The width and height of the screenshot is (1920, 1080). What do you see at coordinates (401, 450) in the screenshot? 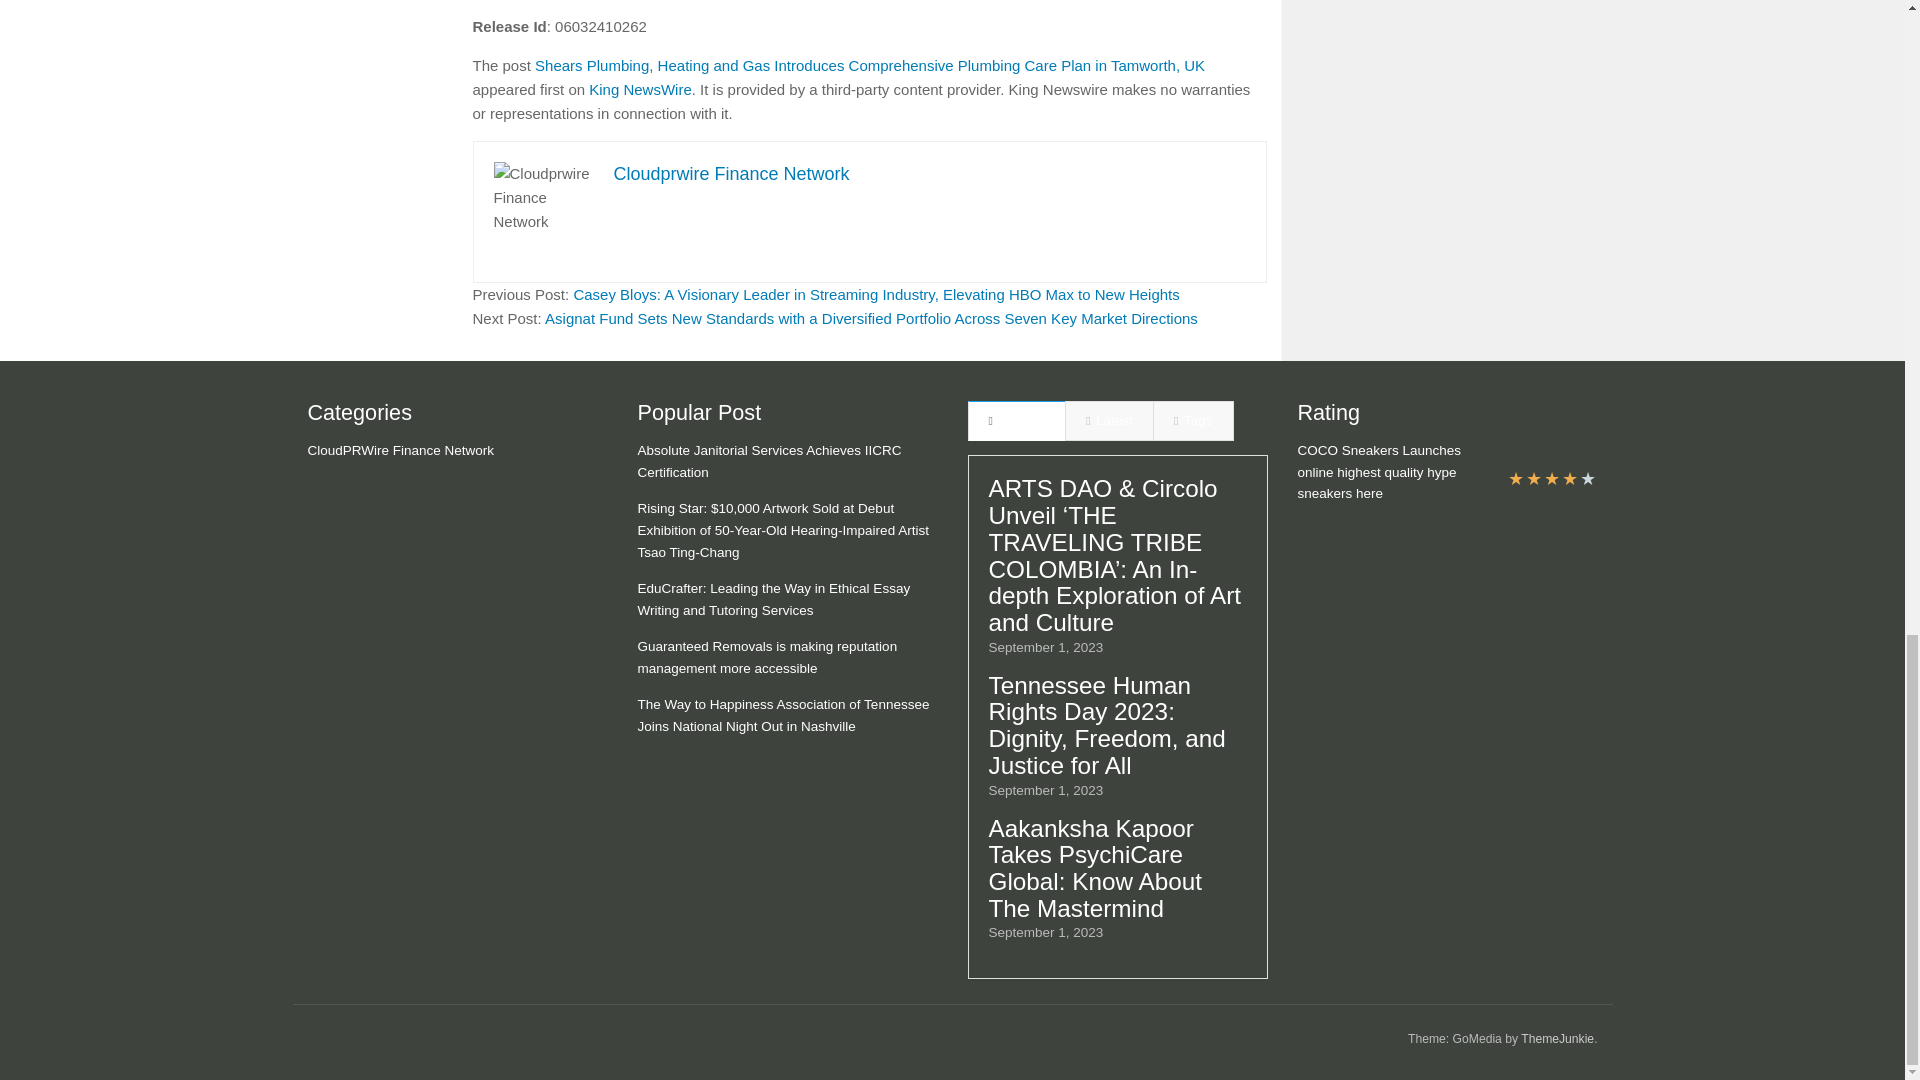
I see `CloudPRWire Finance Network` at bounding box center [401, 450].